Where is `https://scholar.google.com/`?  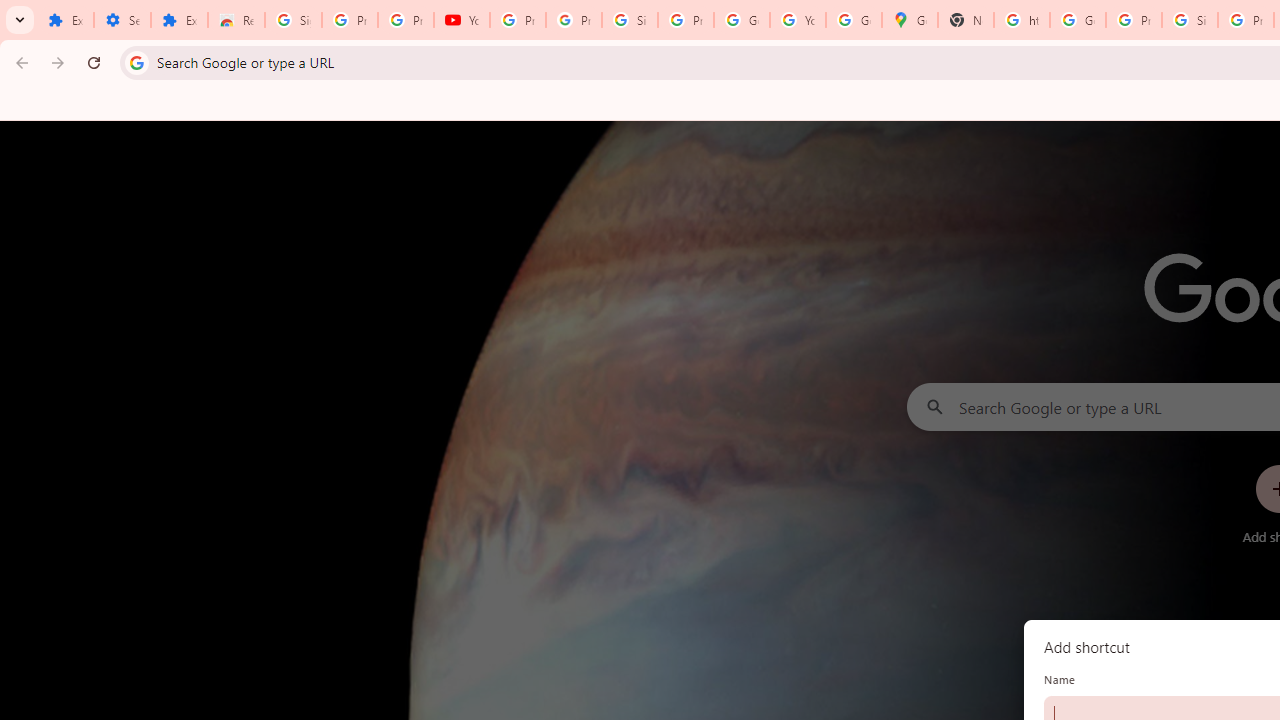
https://scholar.google.com/ is located at coordinates (1022, 20).